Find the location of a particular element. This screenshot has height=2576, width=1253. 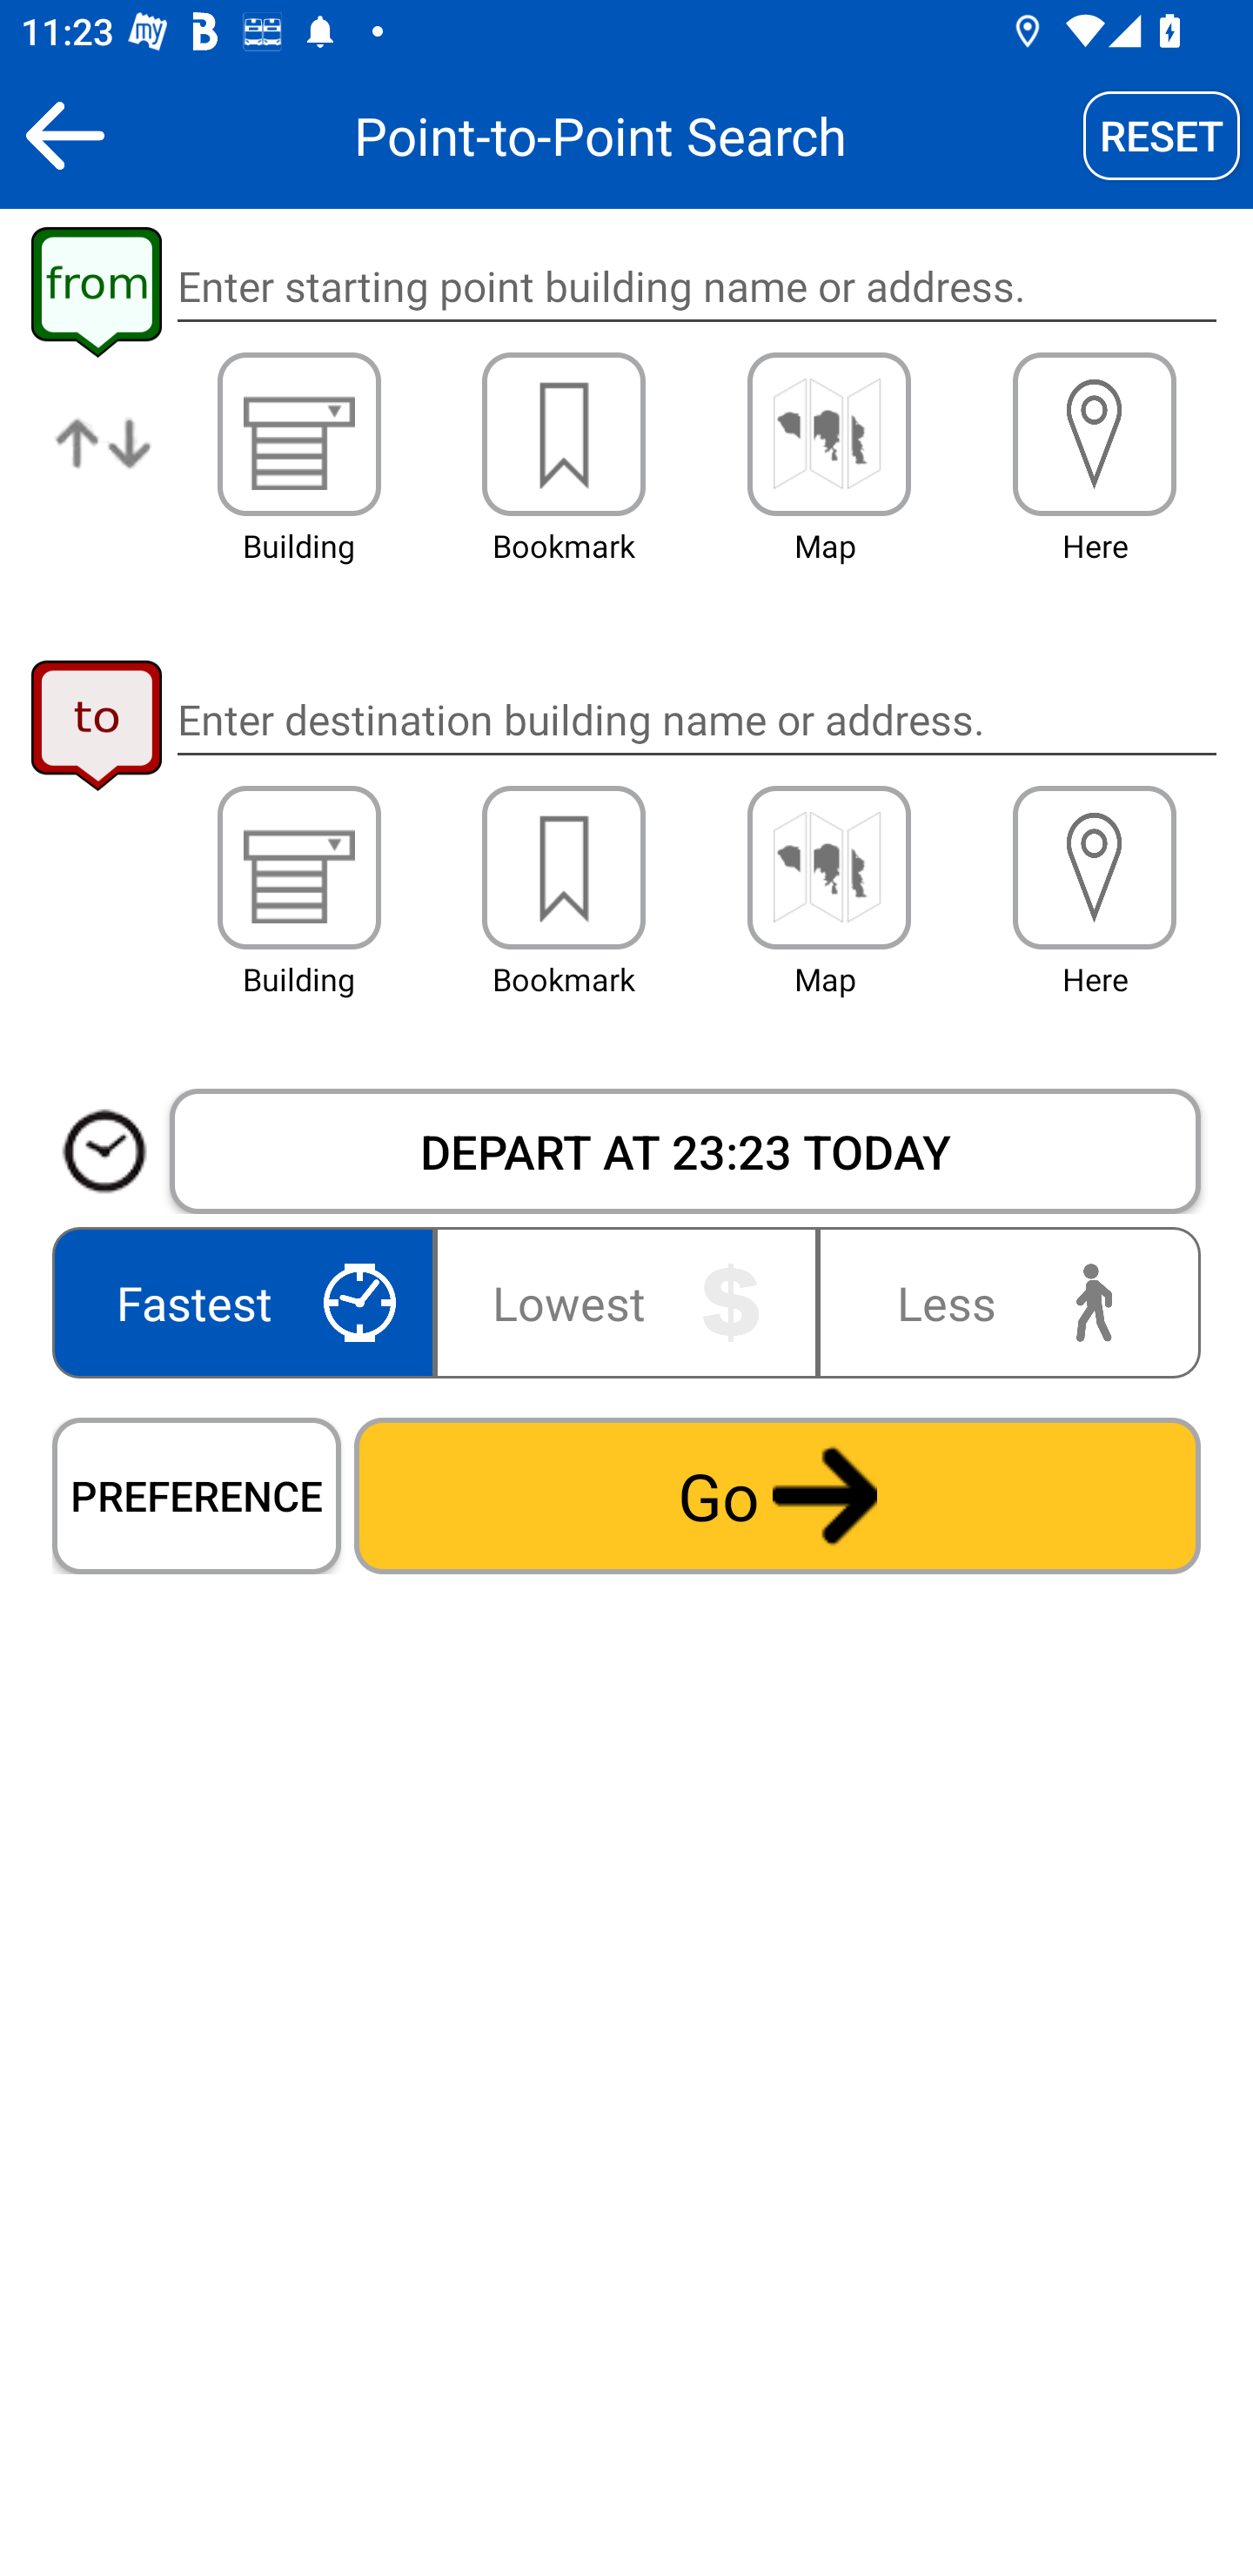

Here is located at coordinates (1095, 868).